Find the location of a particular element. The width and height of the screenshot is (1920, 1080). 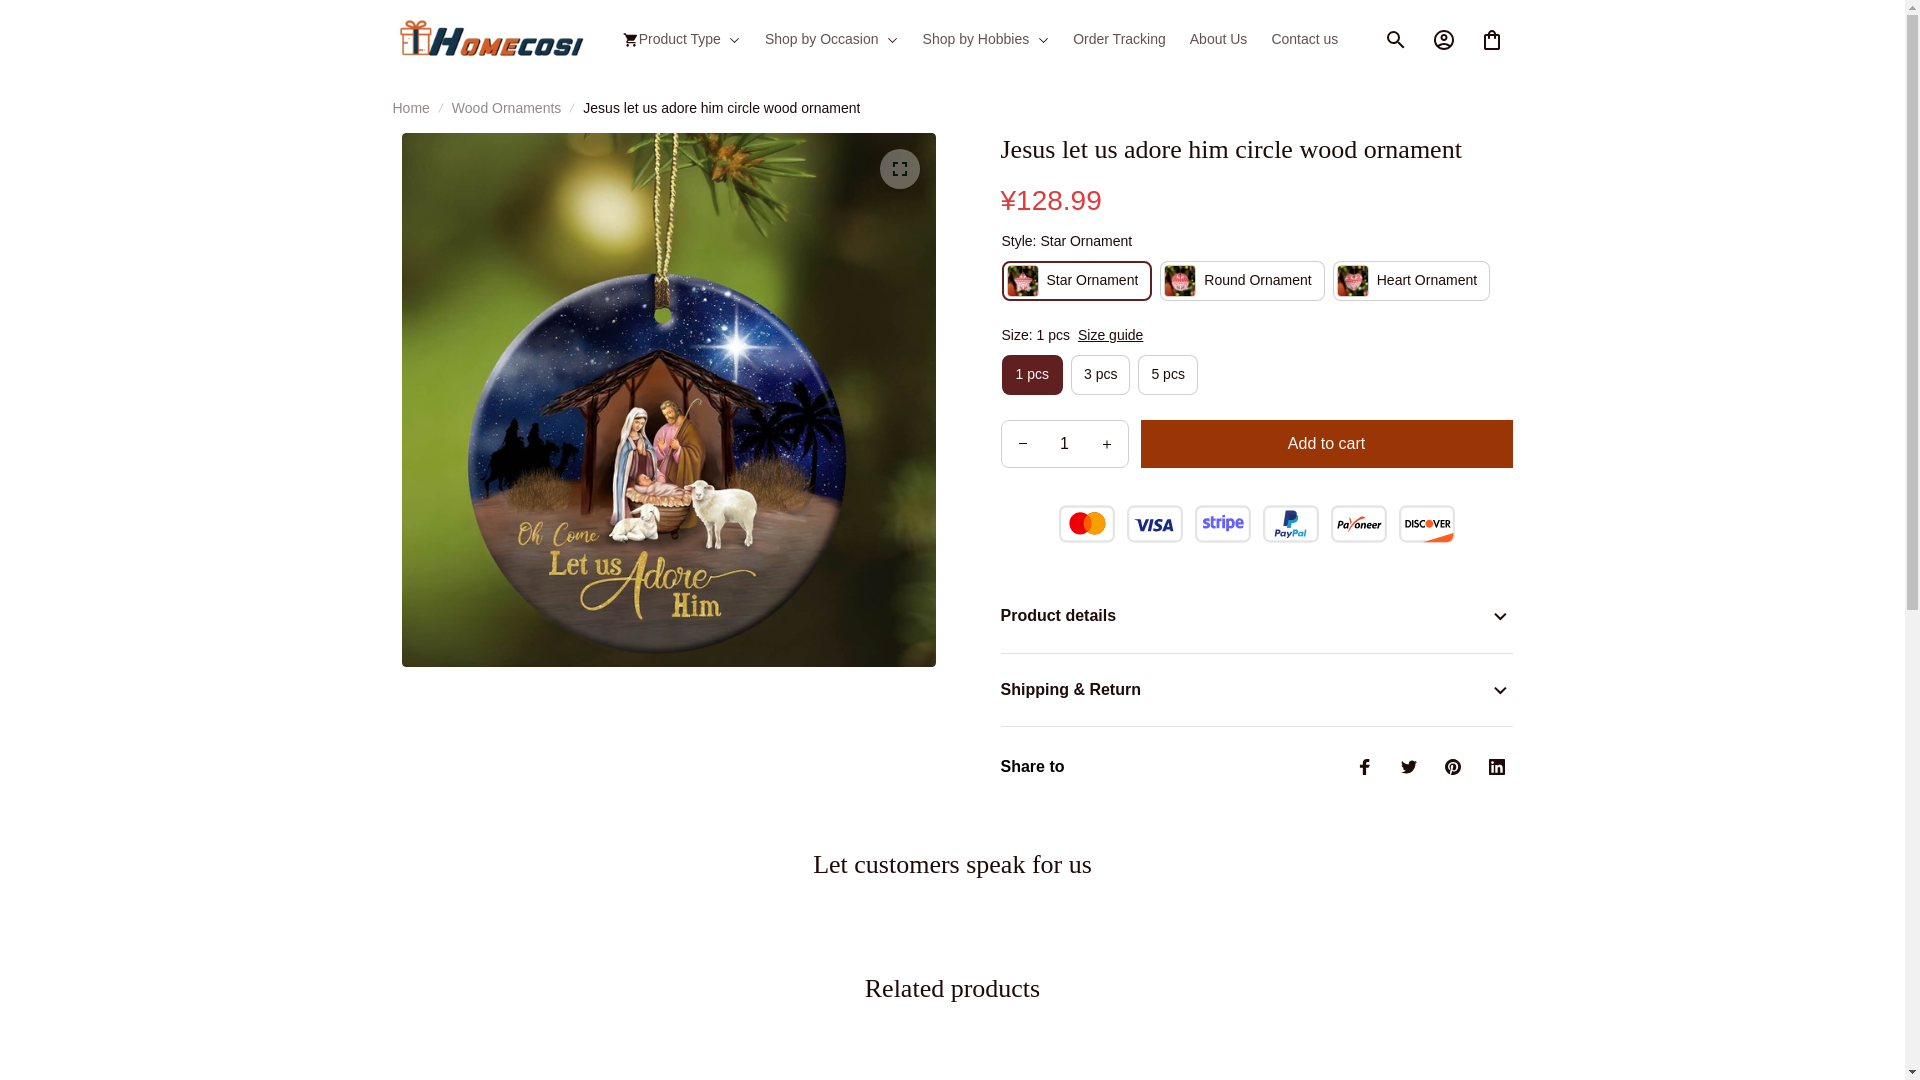

Home is located at coordinates (410, 108).